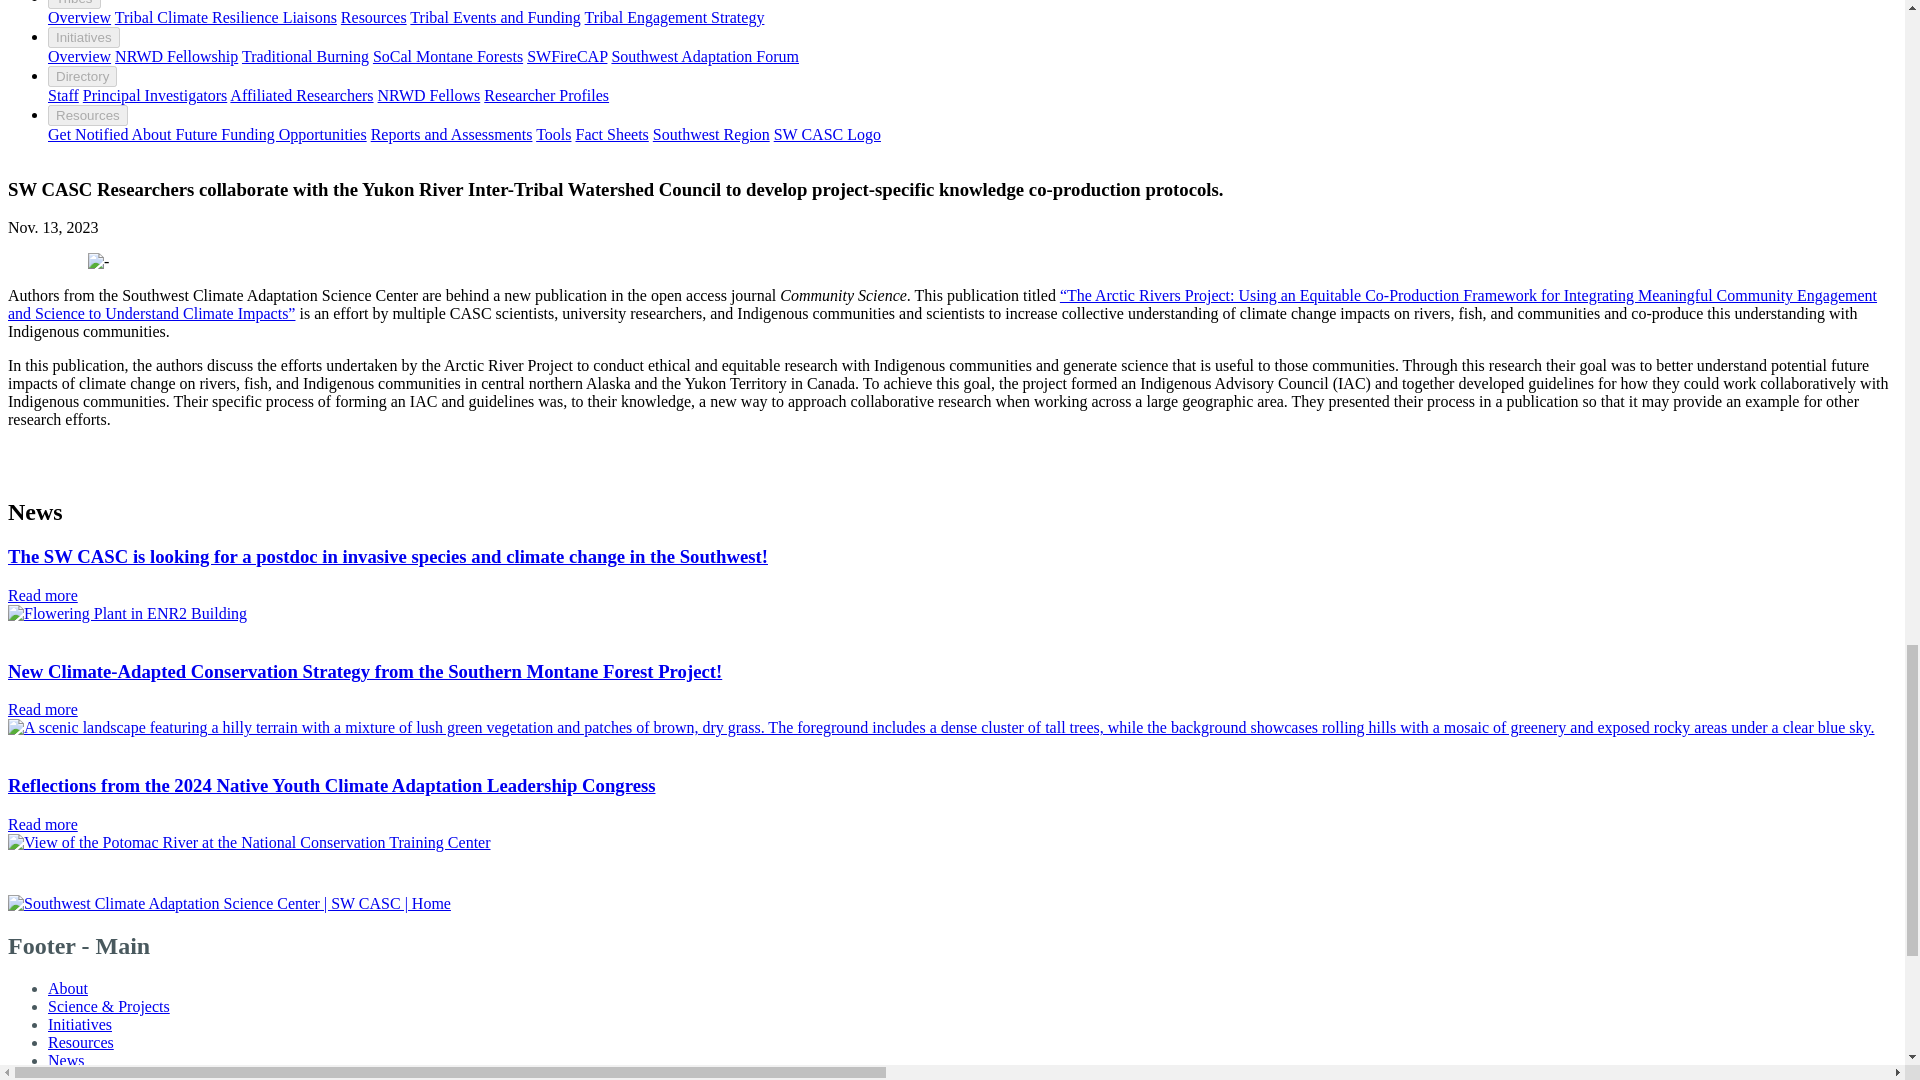  I want to click on Tribal Engagement Strategy, so click(674, 16).